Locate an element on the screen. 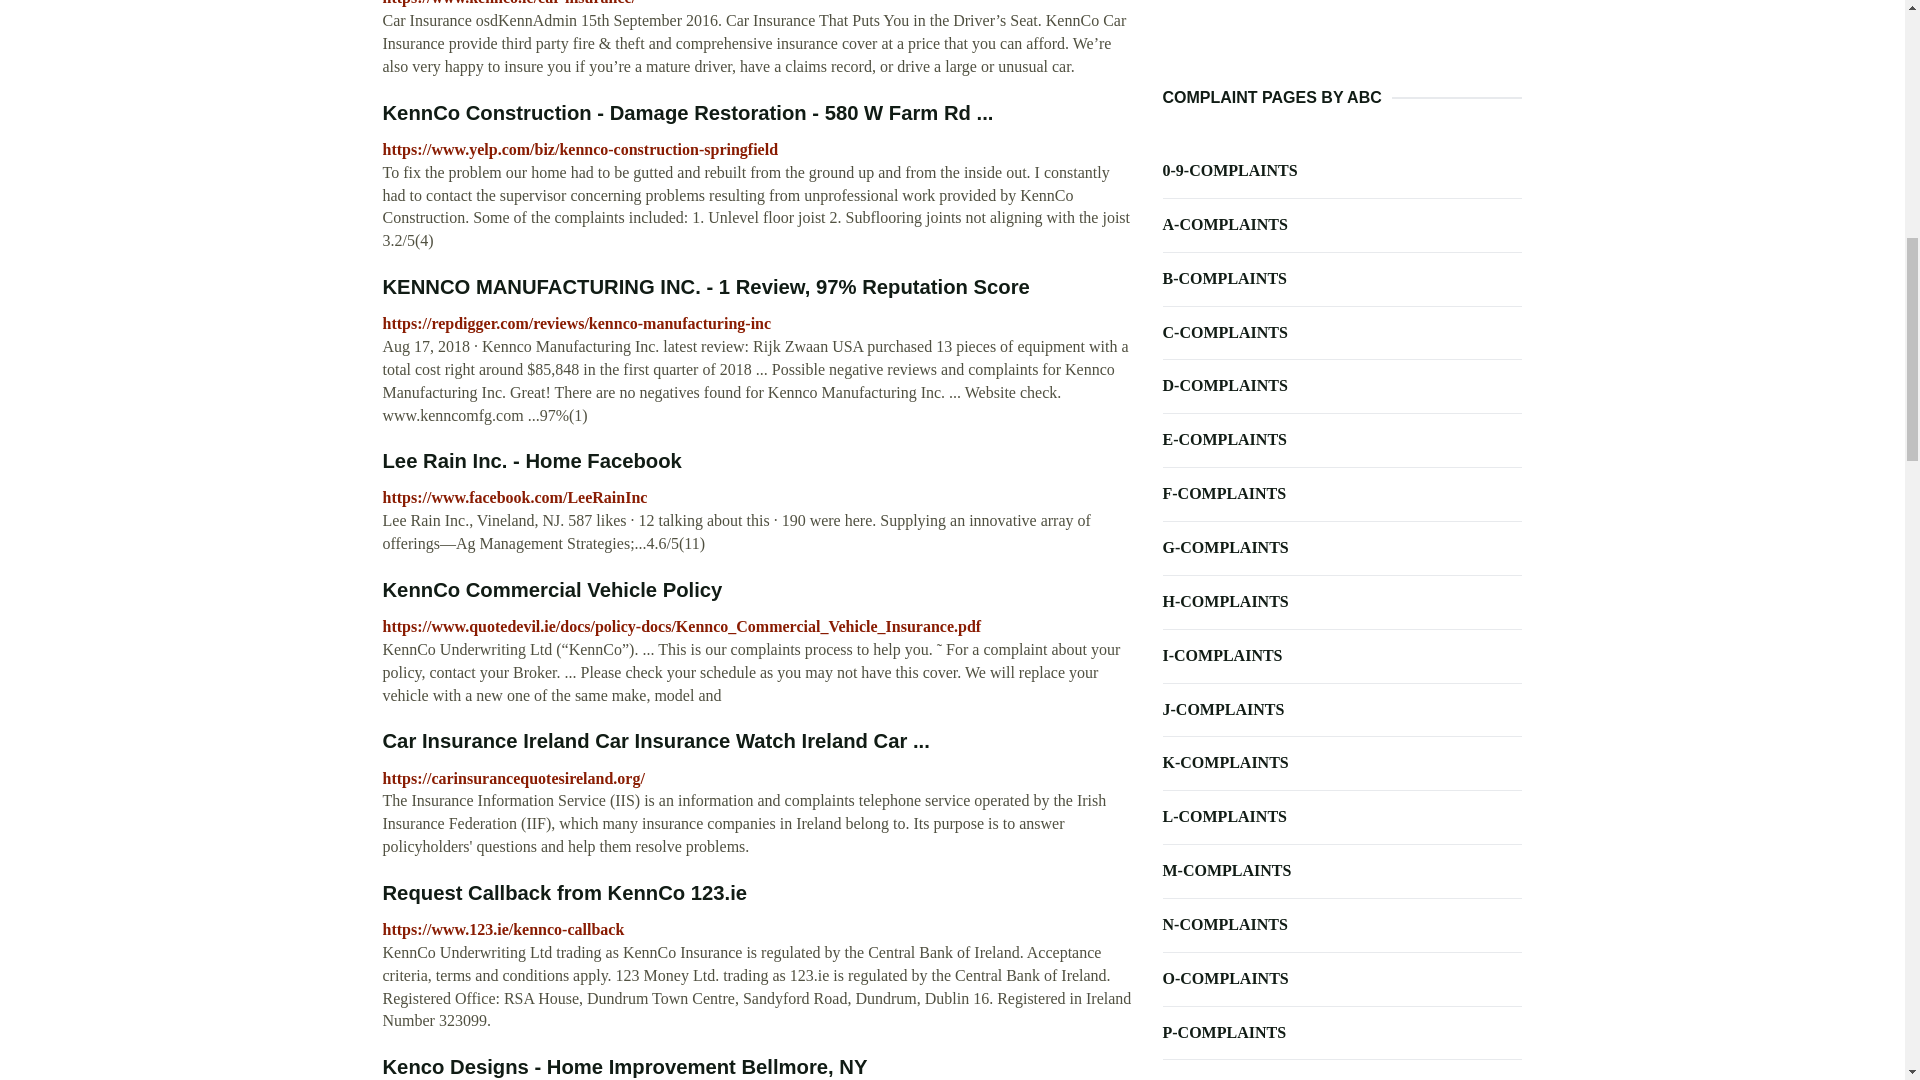 The image size is (1920, 1080). KennCo Commercial Vehicle Policy is located at coordinates (552, 589).